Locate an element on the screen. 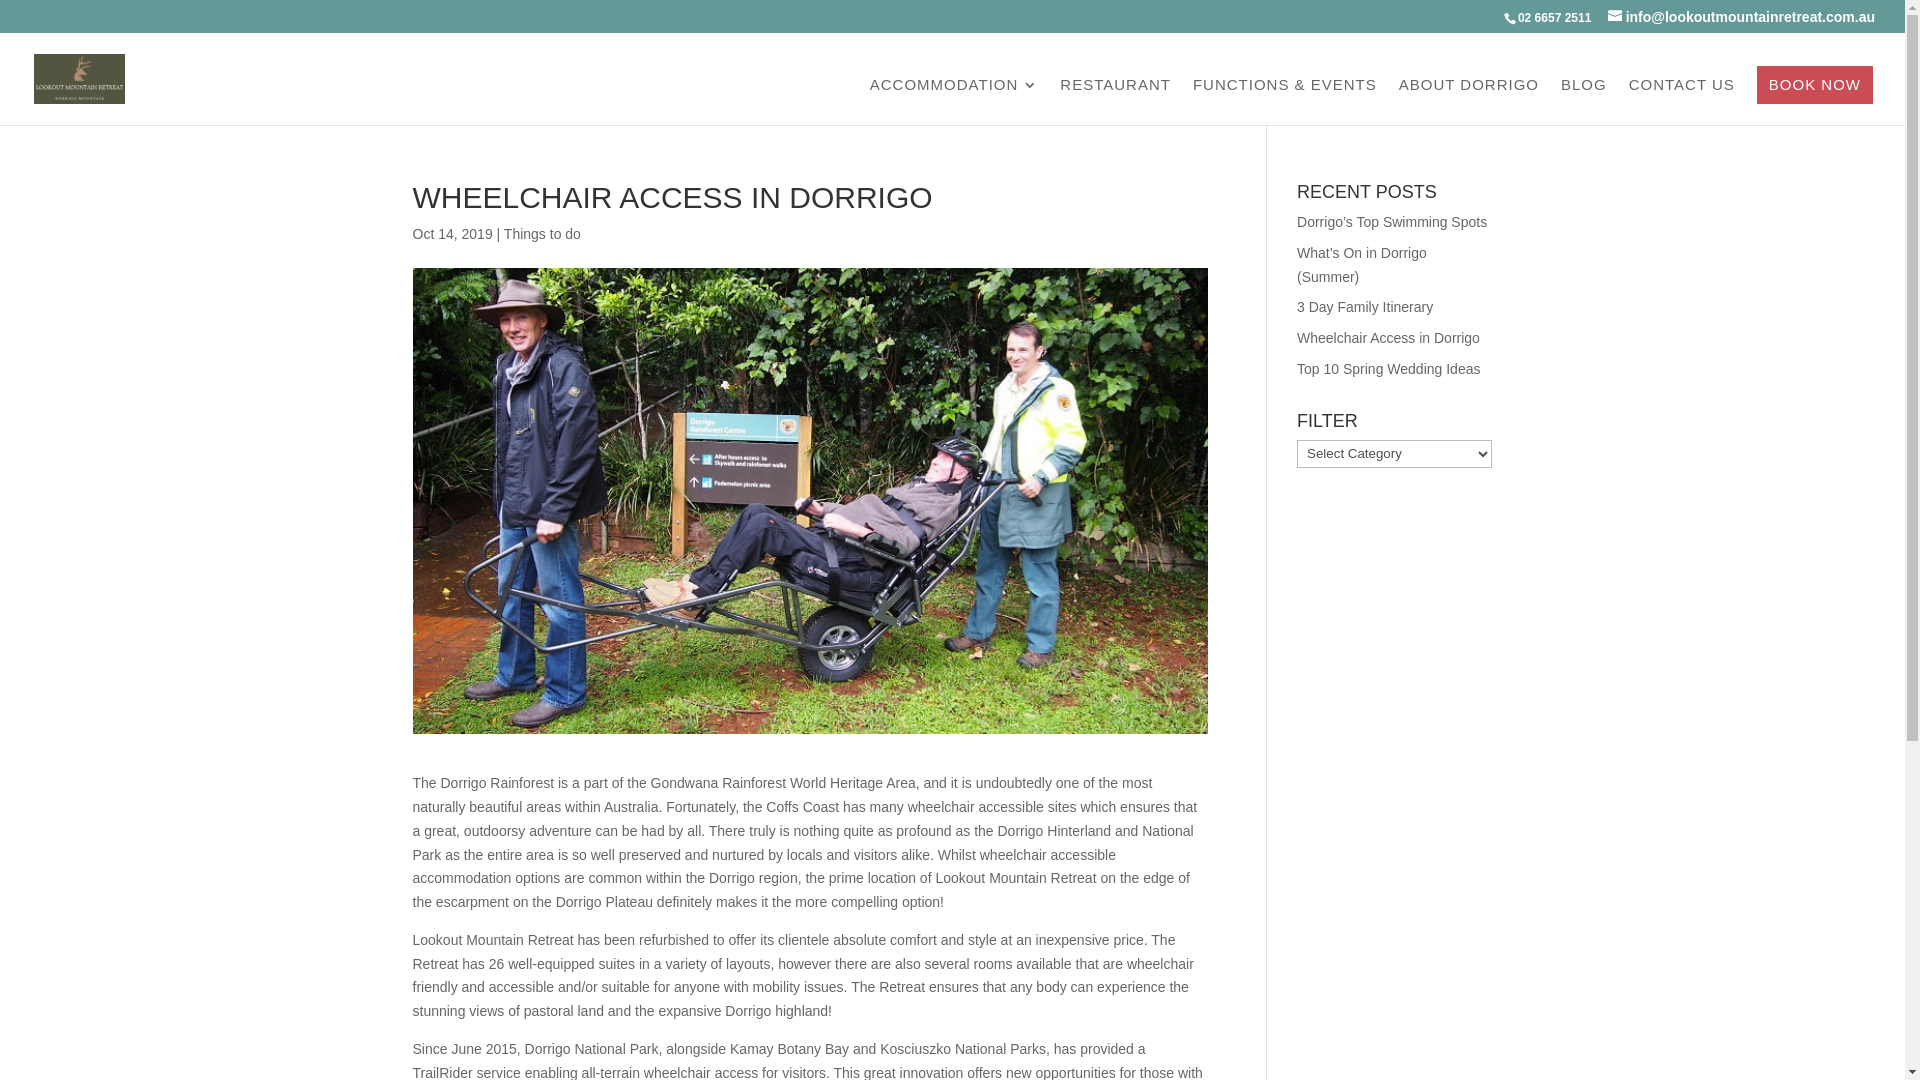 The image size is (1920, 1080). BLOG is located at coordinates (1584, 101).